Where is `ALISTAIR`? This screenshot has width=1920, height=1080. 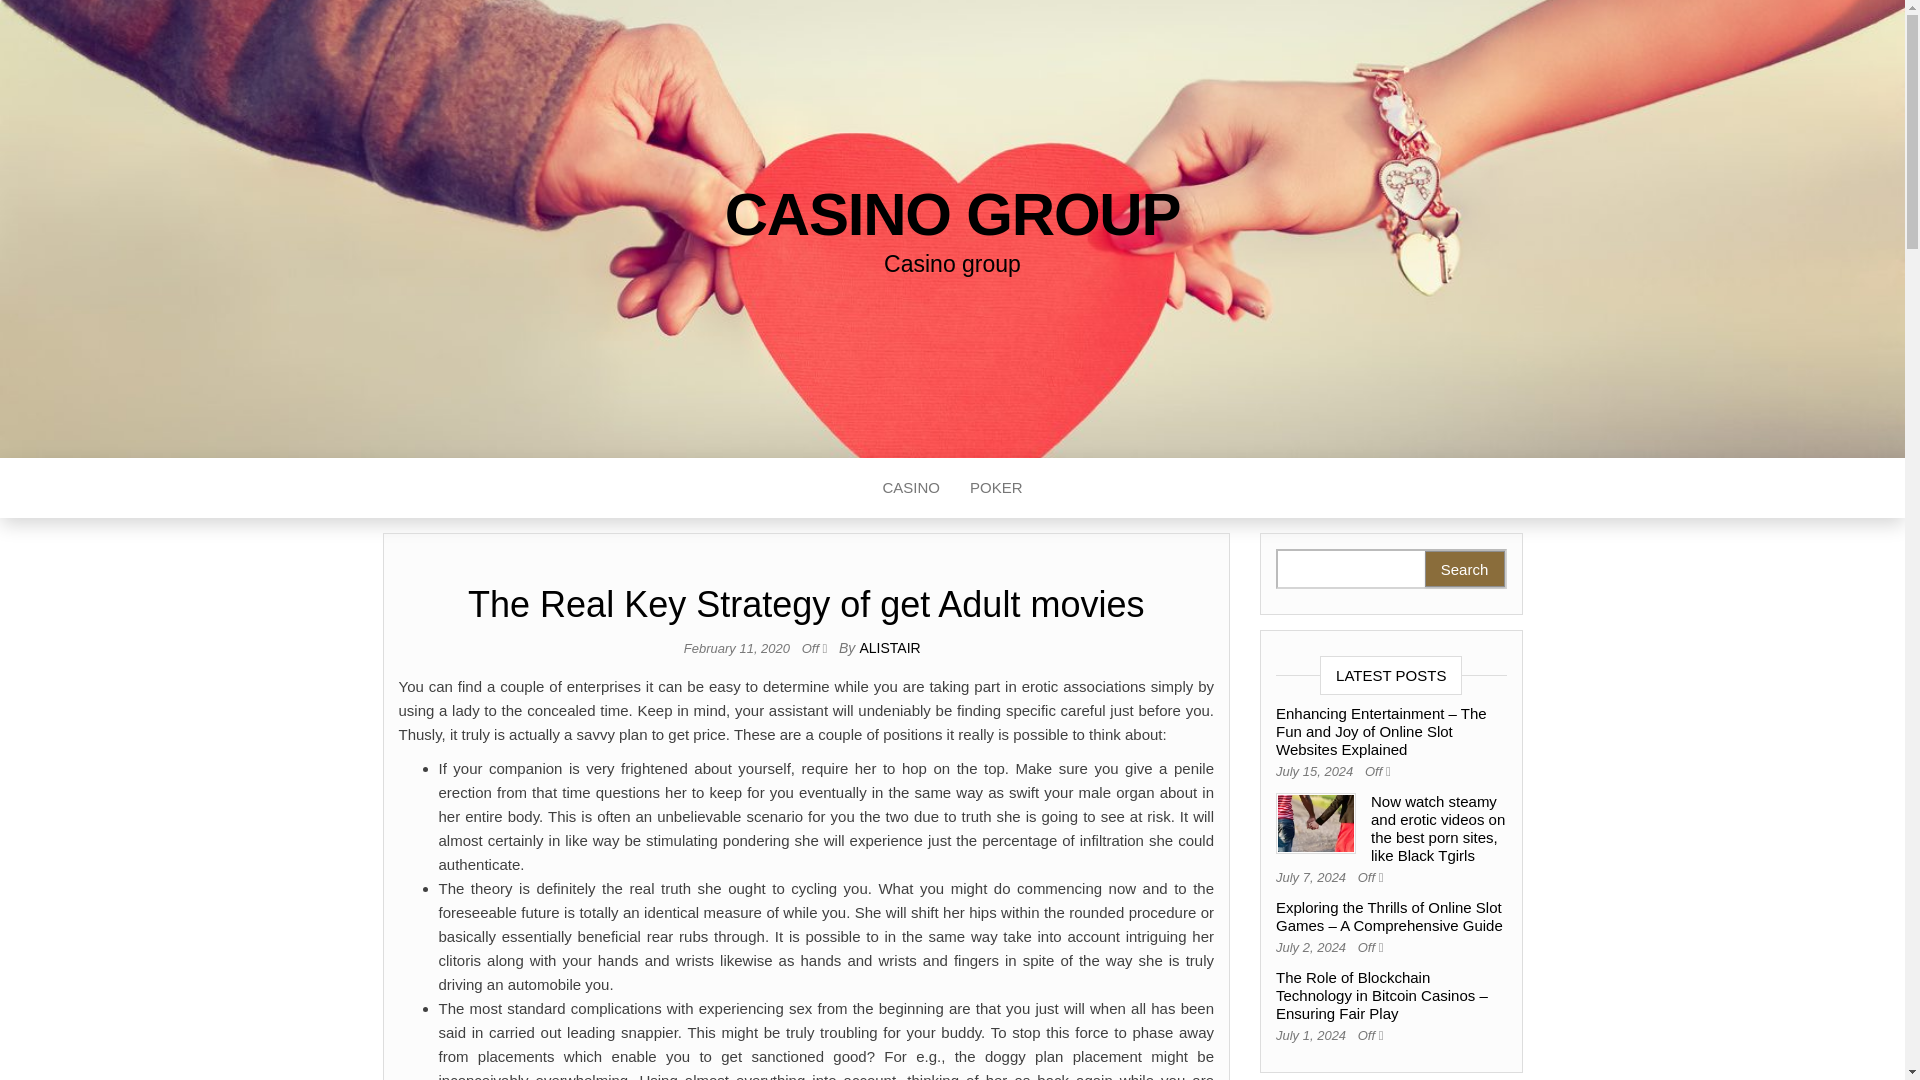
ALISTAIR is located at coordinates (890, 648).